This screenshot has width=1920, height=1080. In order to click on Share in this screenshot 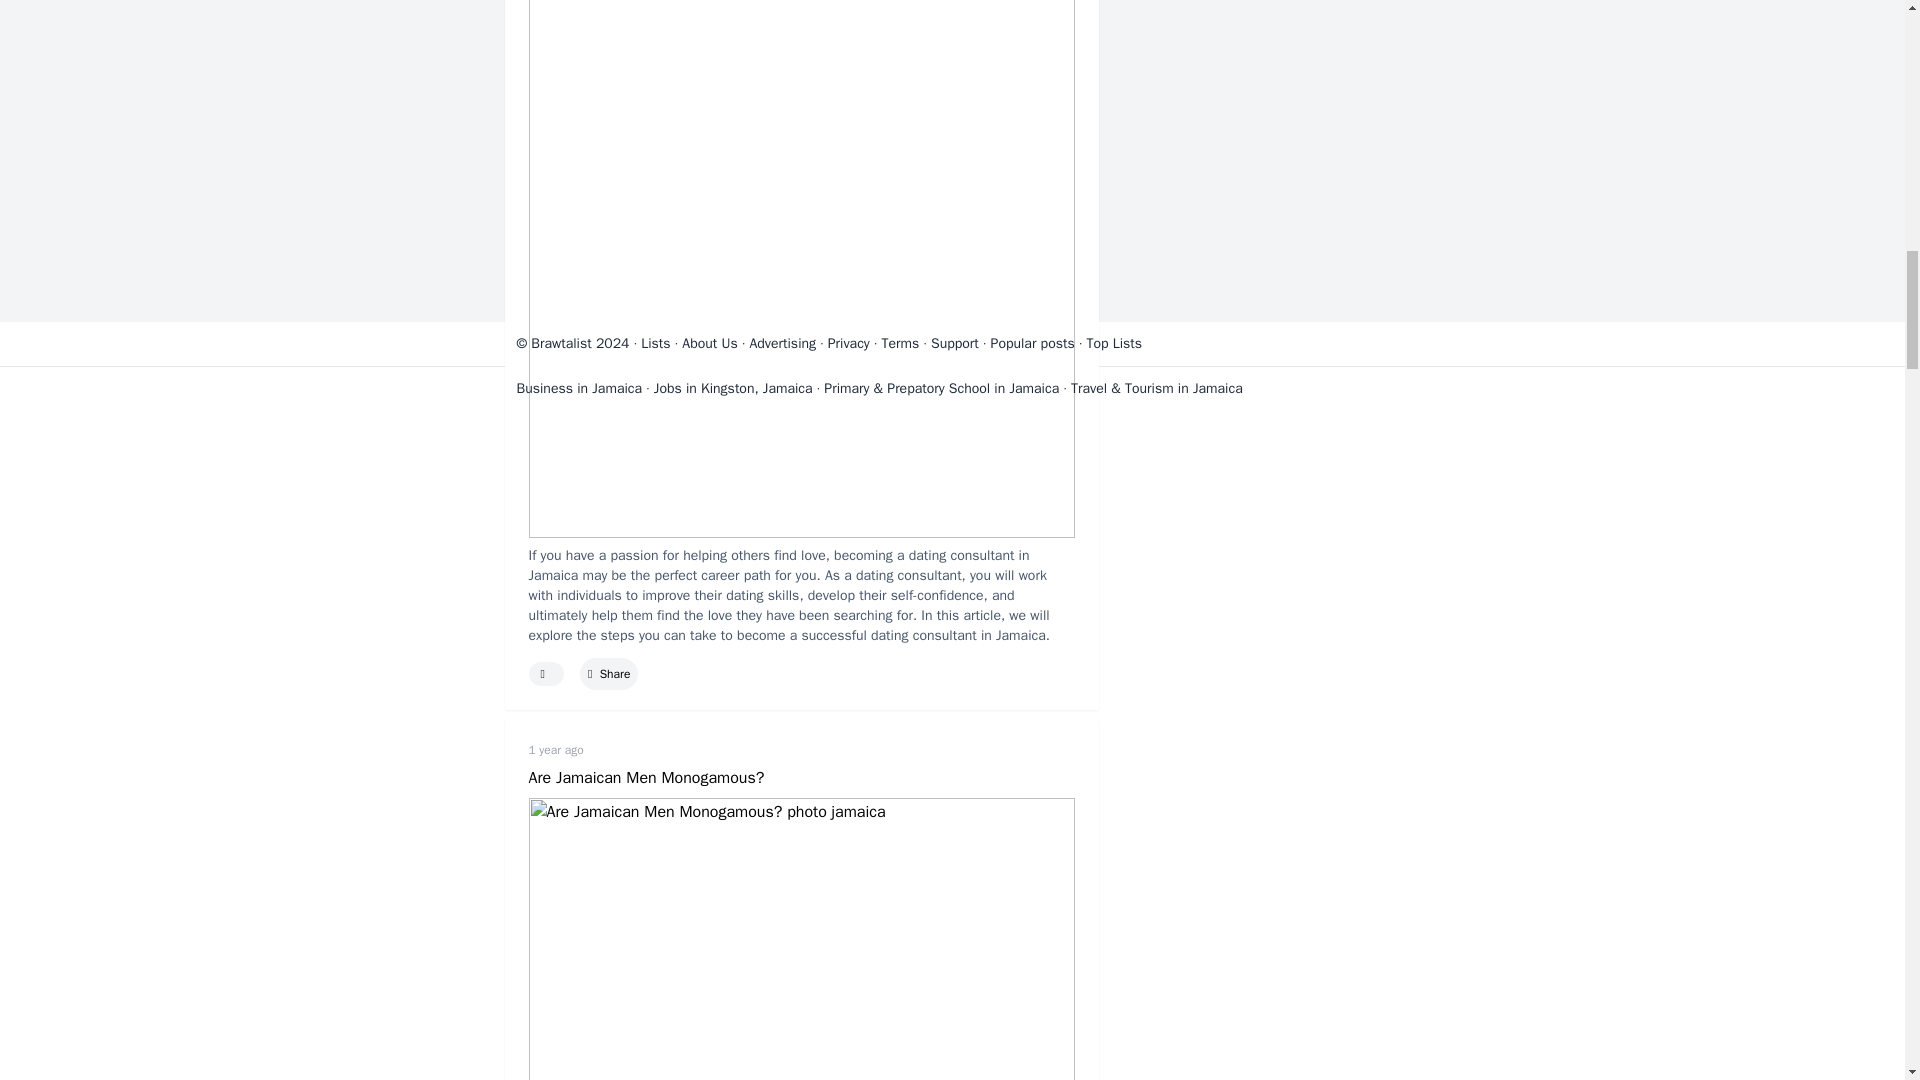, I will do `click(608, 674)`.